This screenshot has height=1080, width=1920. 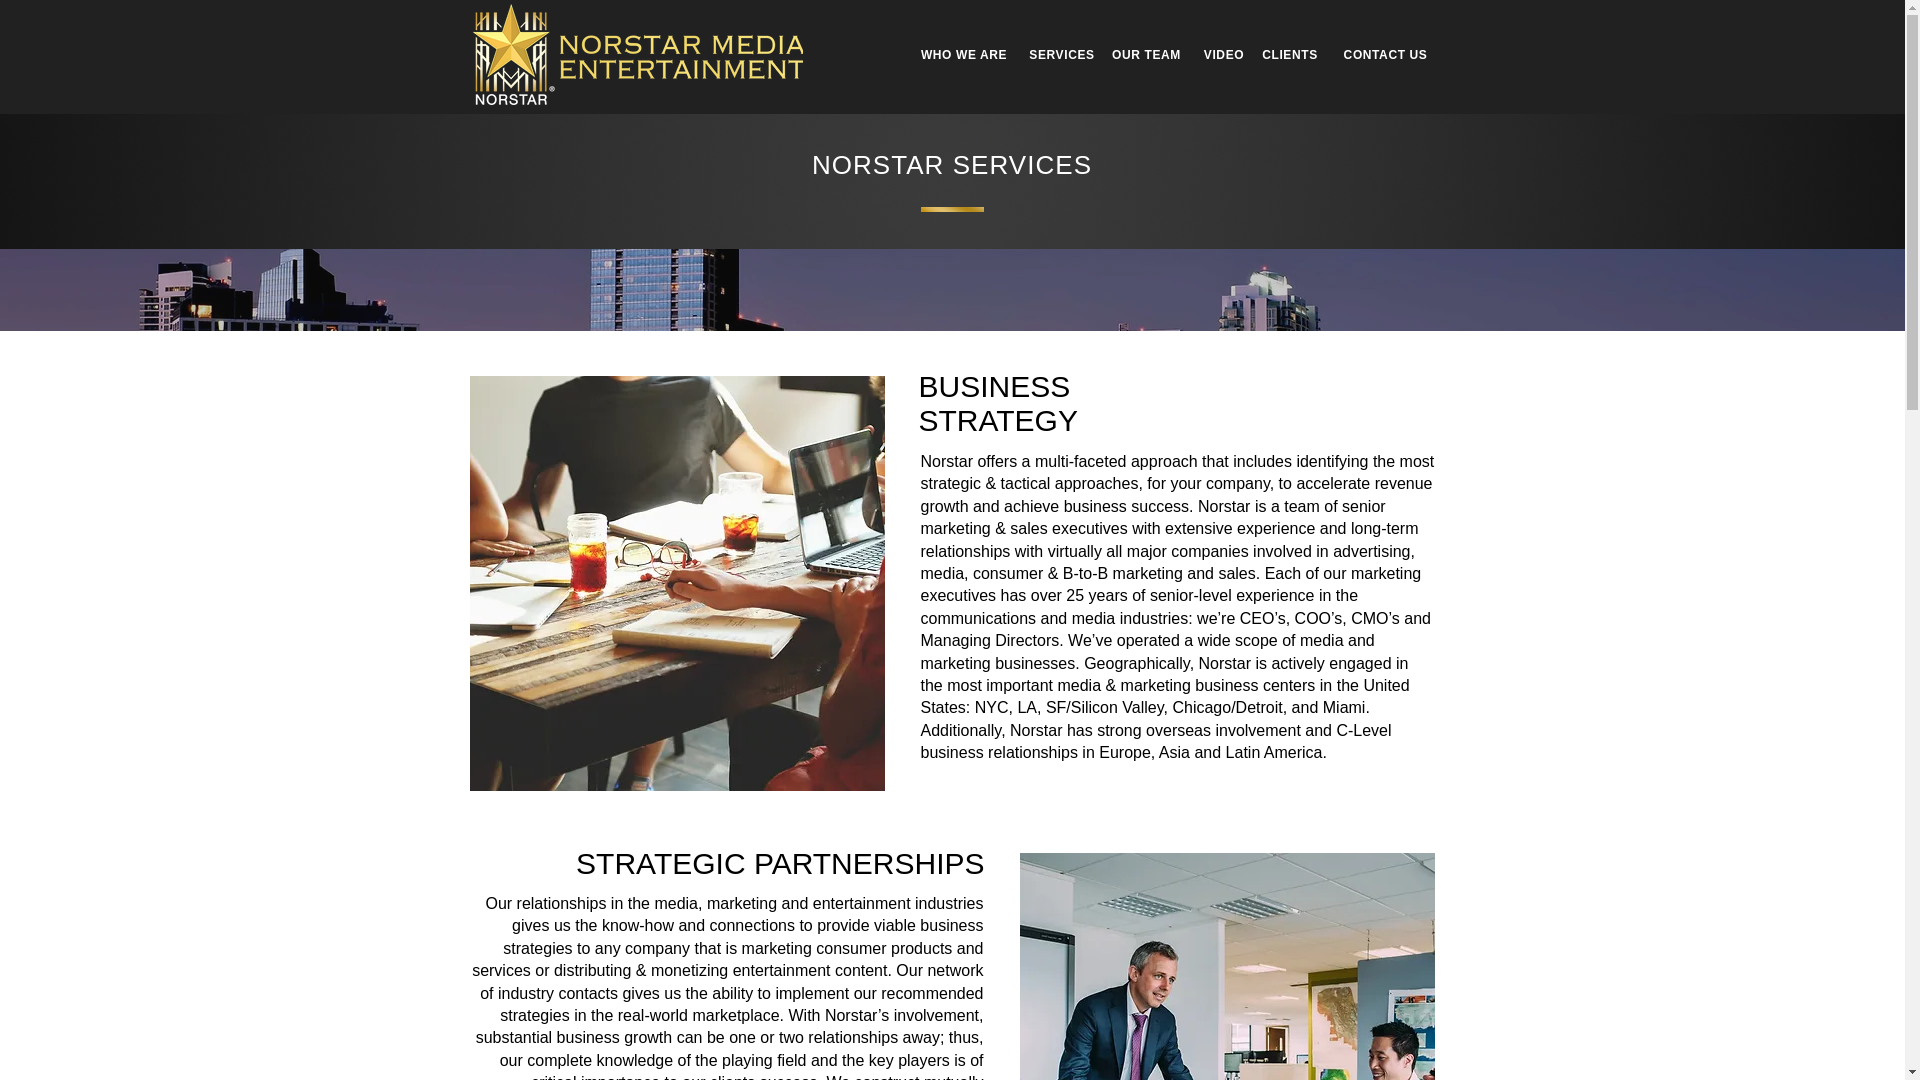 I want to click on OUR TEAM, so click(x=1146, y=54).